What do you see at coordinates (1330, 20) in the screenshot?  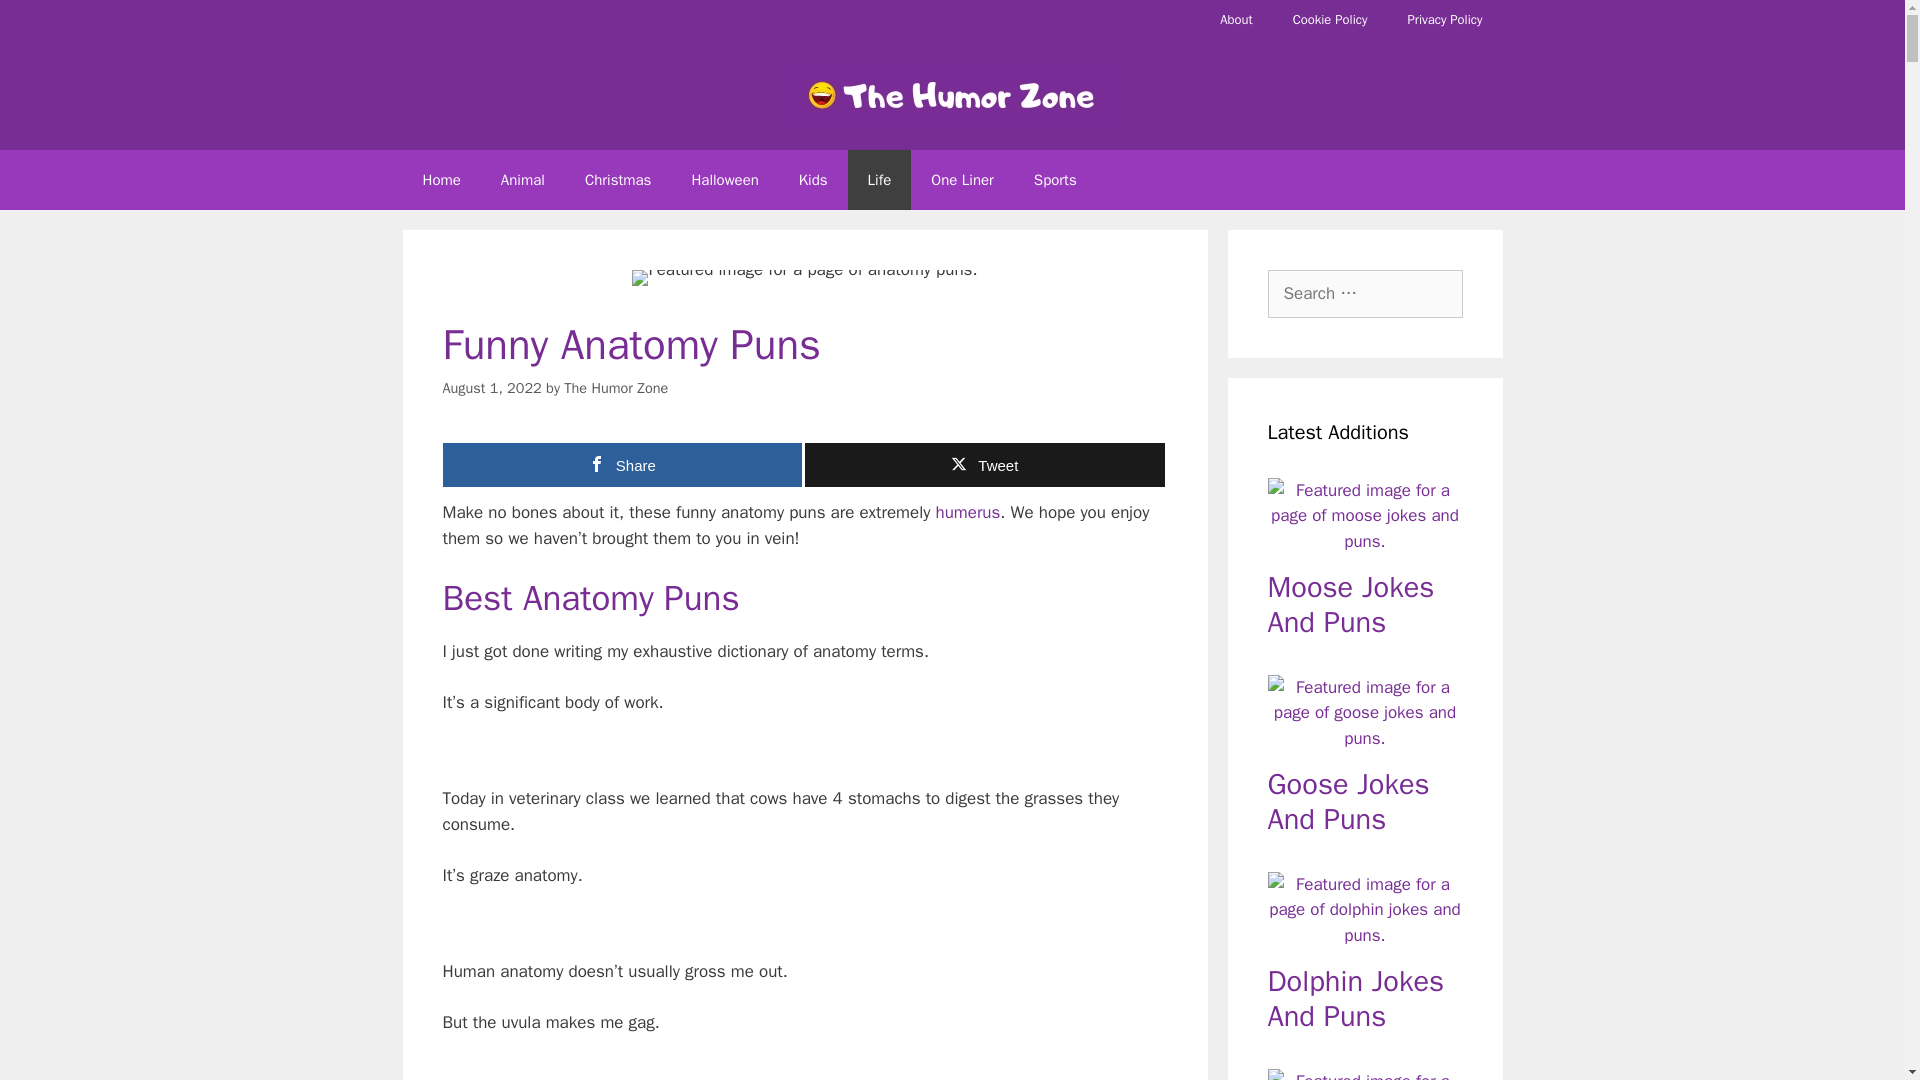 I see `Cookie Policy` at bounding box center [1330, 20].